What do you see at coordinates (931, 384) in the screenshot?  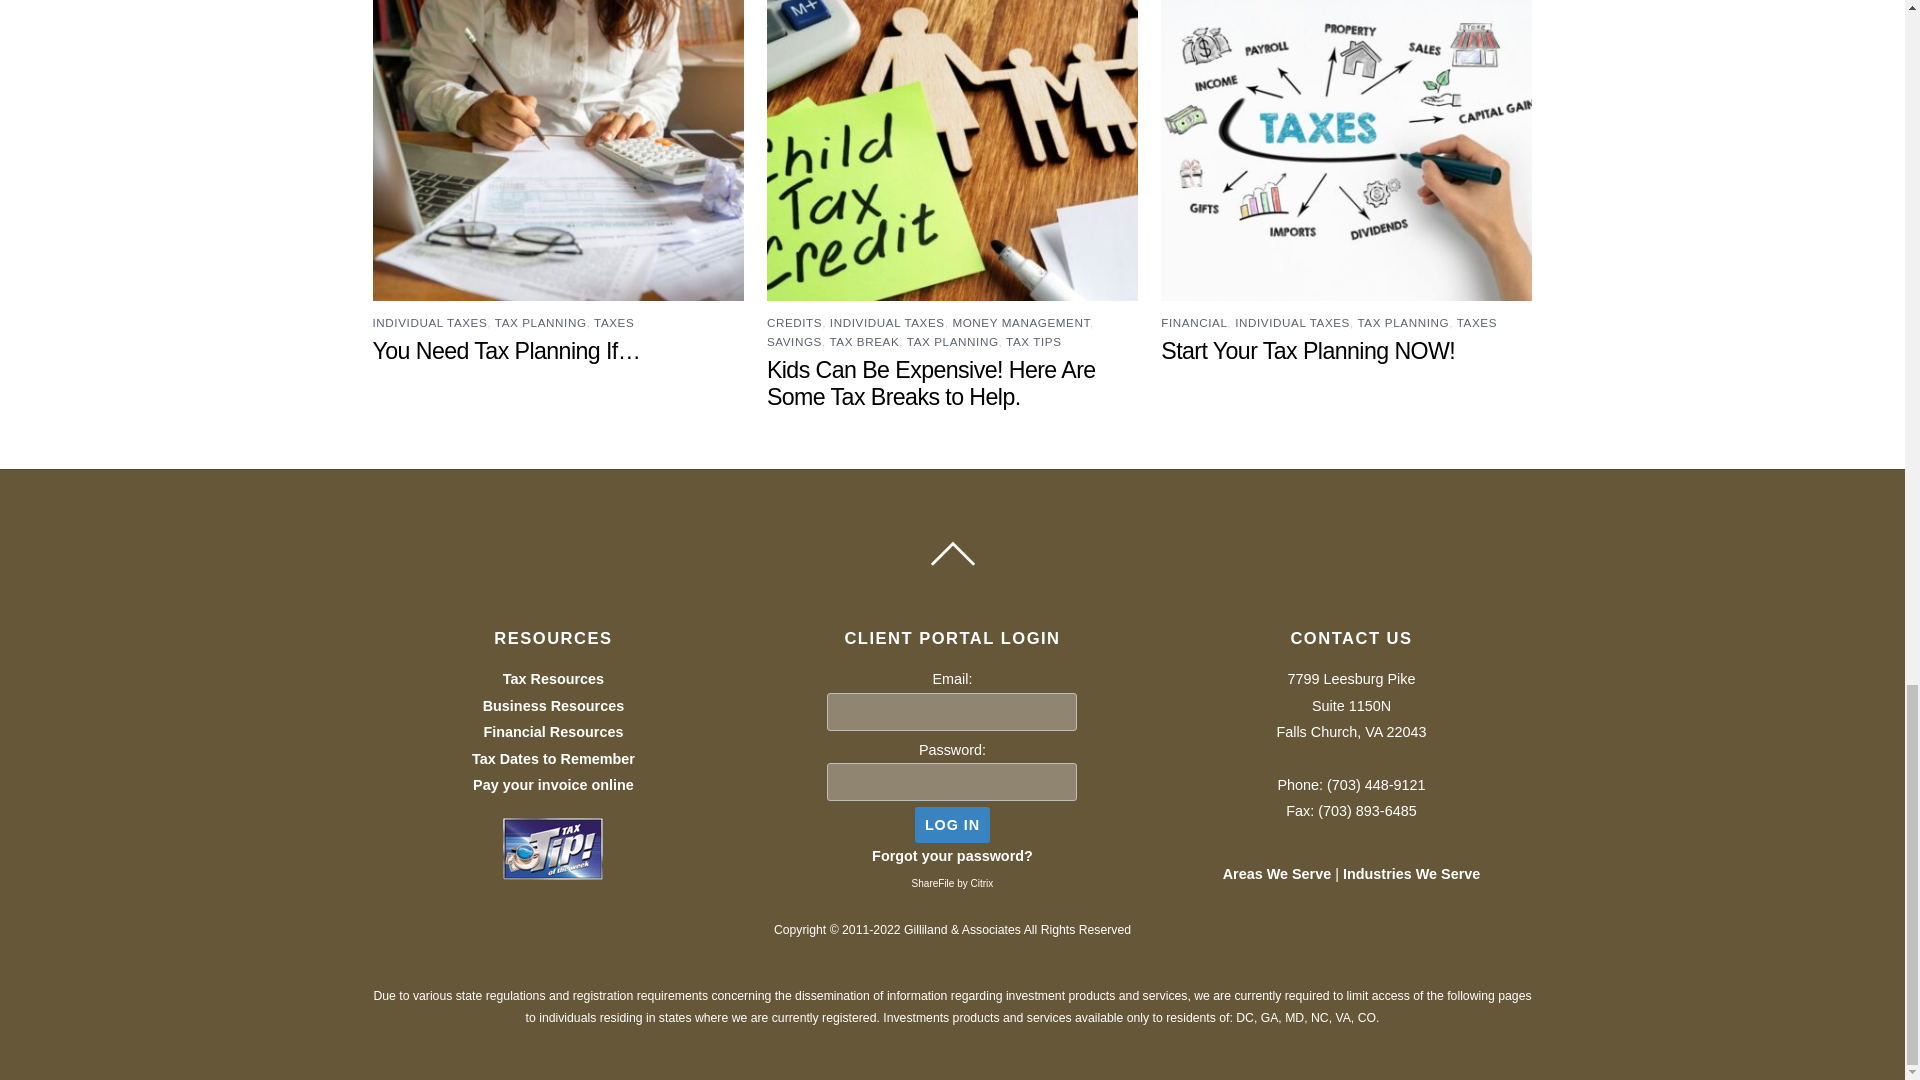 I see `Kids Can Be Expensive! Here Are Some Tax Breaks to Help.` at bounding box center [931, 384].